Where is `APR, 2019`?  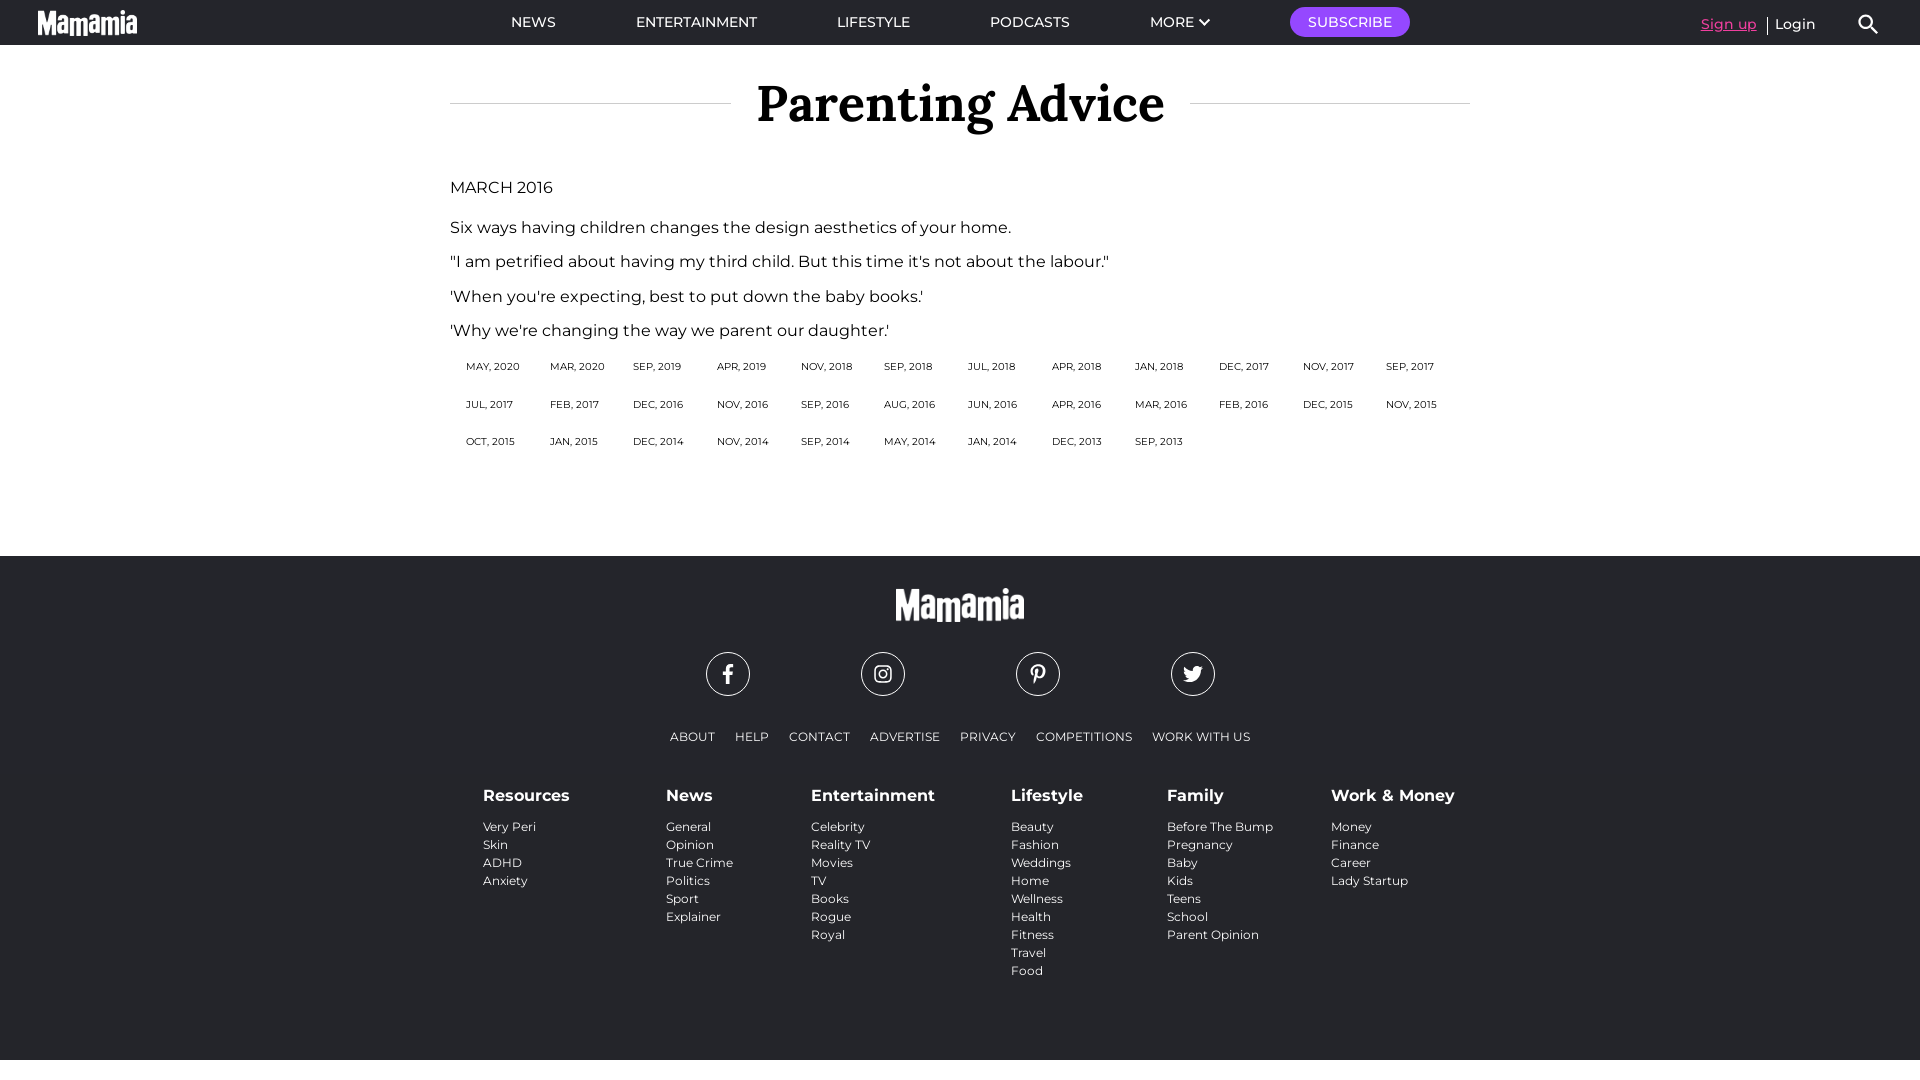 APR, 2019 is located at coordinates (742, 366).